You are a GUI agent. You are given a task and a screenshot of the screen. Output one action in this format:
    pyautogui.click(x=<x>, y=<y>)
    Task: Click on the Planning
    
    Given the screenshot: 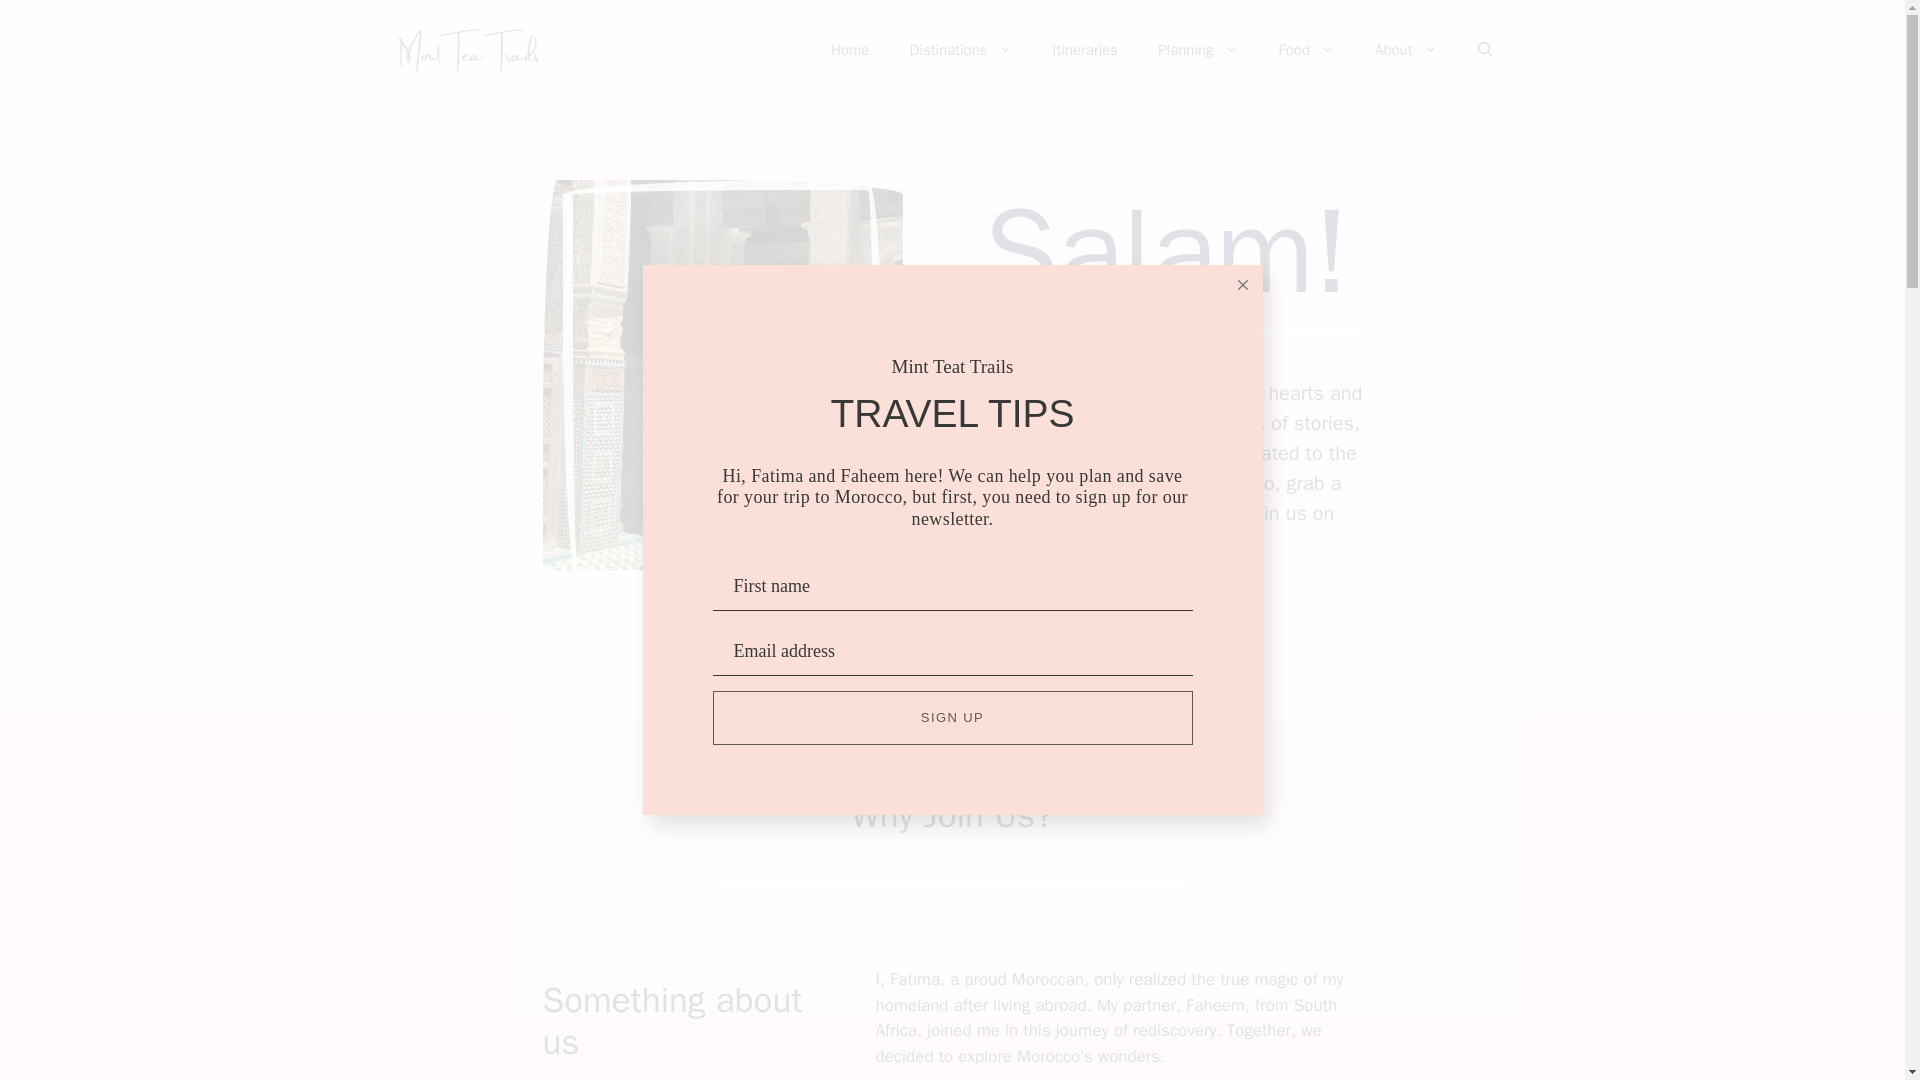 What is the action you would take?
    pyautogui.click(x=1198, y=50)
    